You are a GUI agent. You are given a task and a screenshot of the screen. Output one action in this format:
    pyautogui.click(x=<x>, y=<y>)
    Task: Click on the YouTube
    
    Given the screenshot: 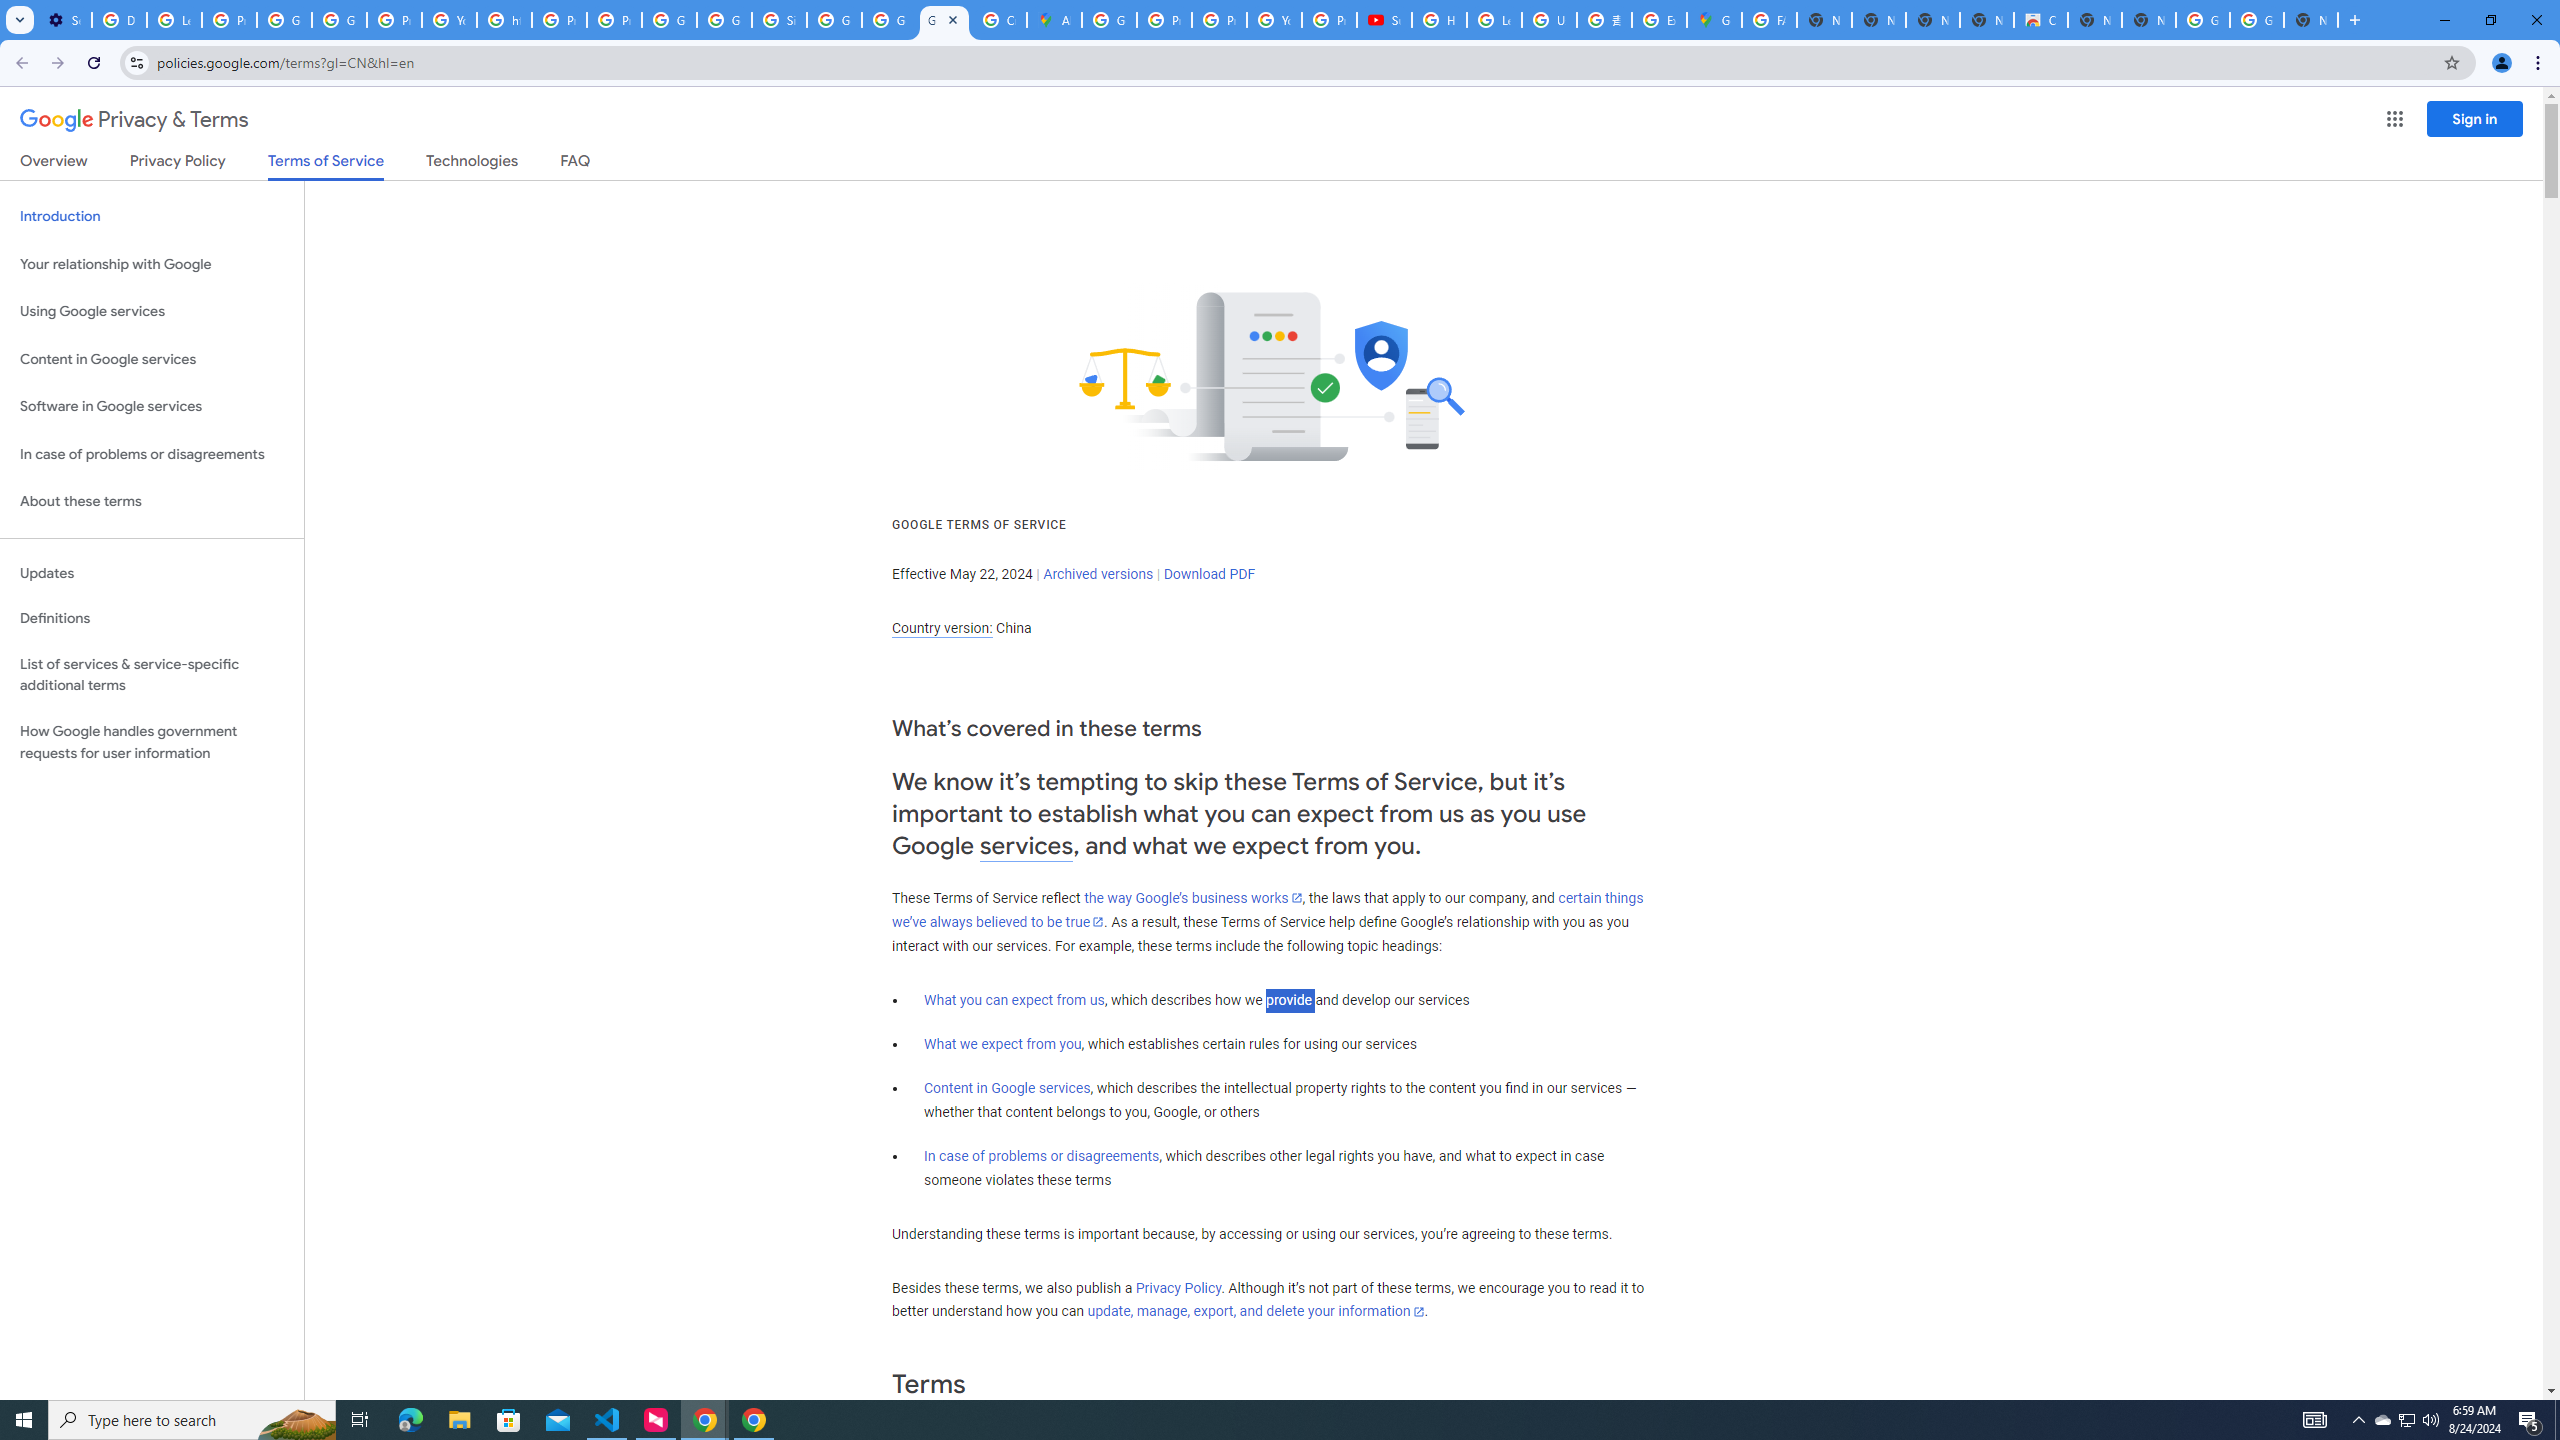 What is the action you would take?
    pyautogui.click(x=1274, y=20)
    